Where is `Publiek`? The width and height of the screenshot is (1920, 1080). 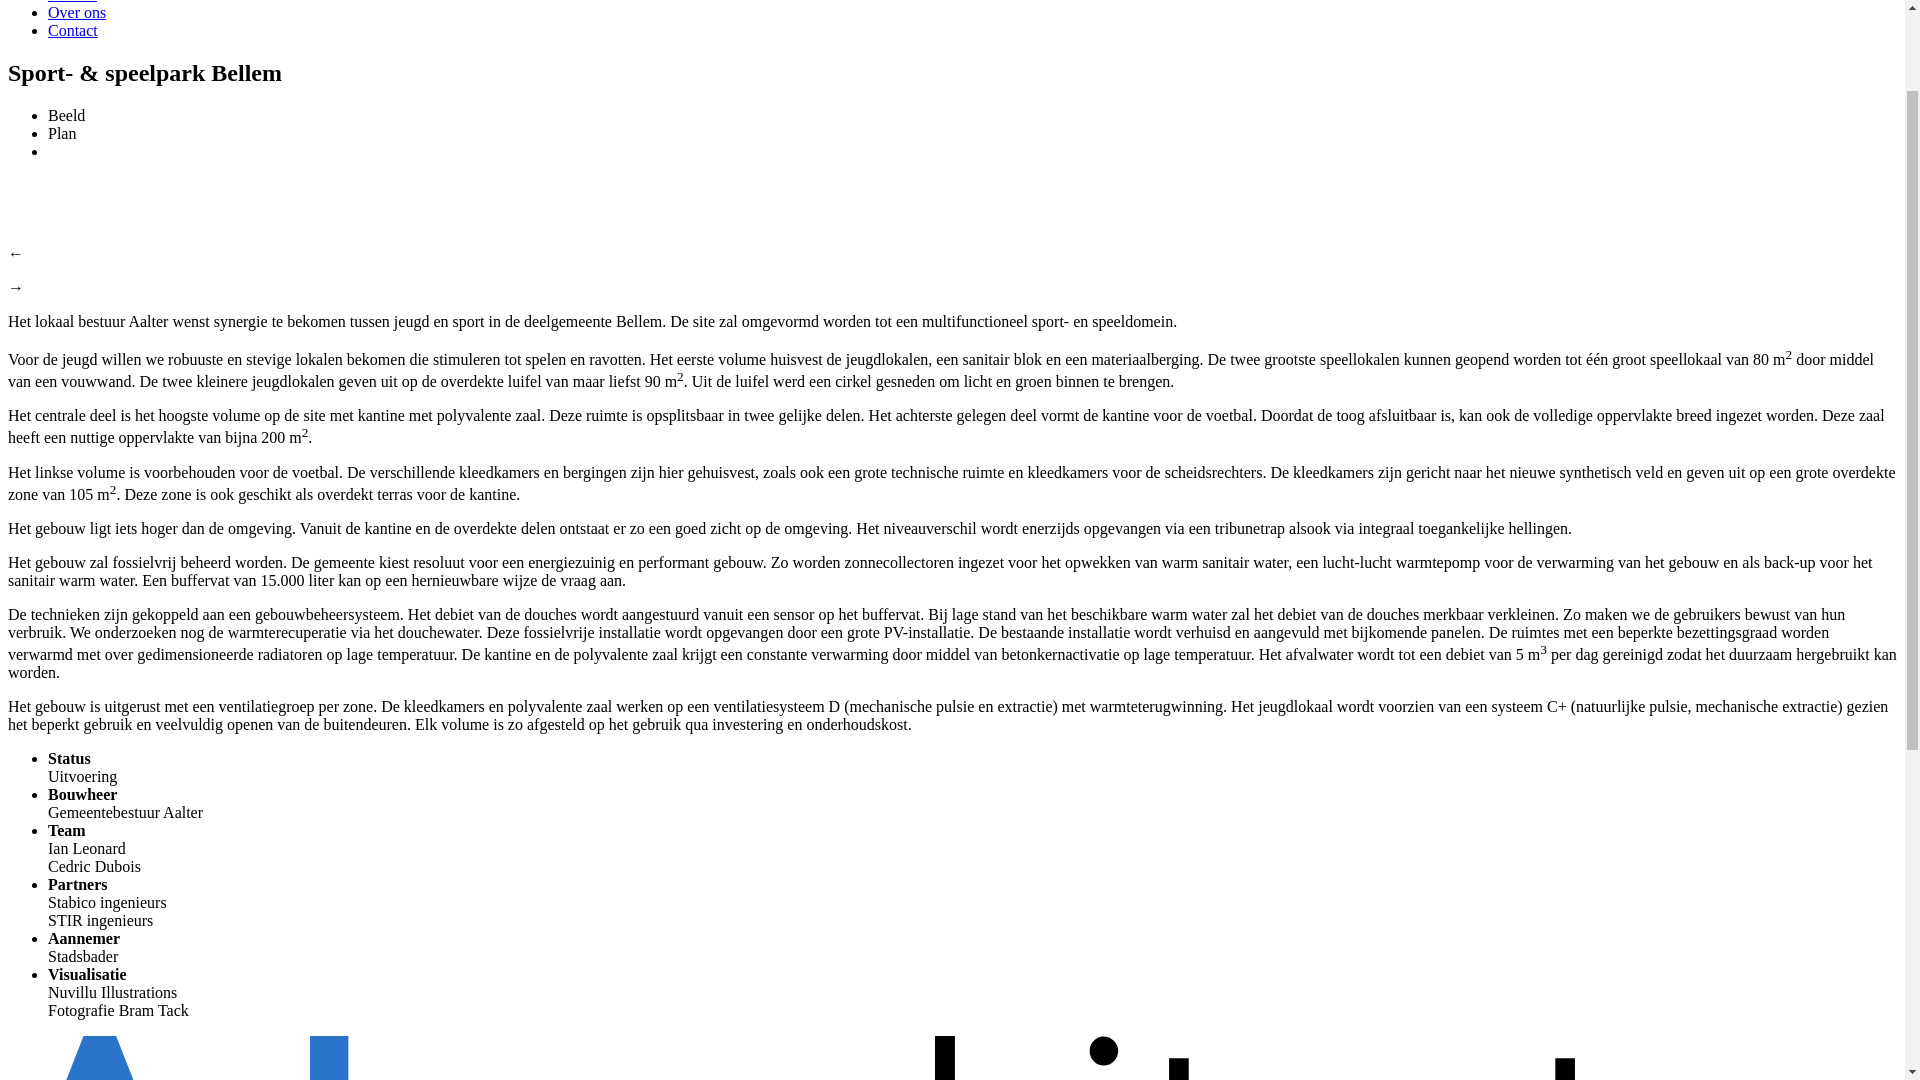 Publiek is located at coordinates (72, 50).